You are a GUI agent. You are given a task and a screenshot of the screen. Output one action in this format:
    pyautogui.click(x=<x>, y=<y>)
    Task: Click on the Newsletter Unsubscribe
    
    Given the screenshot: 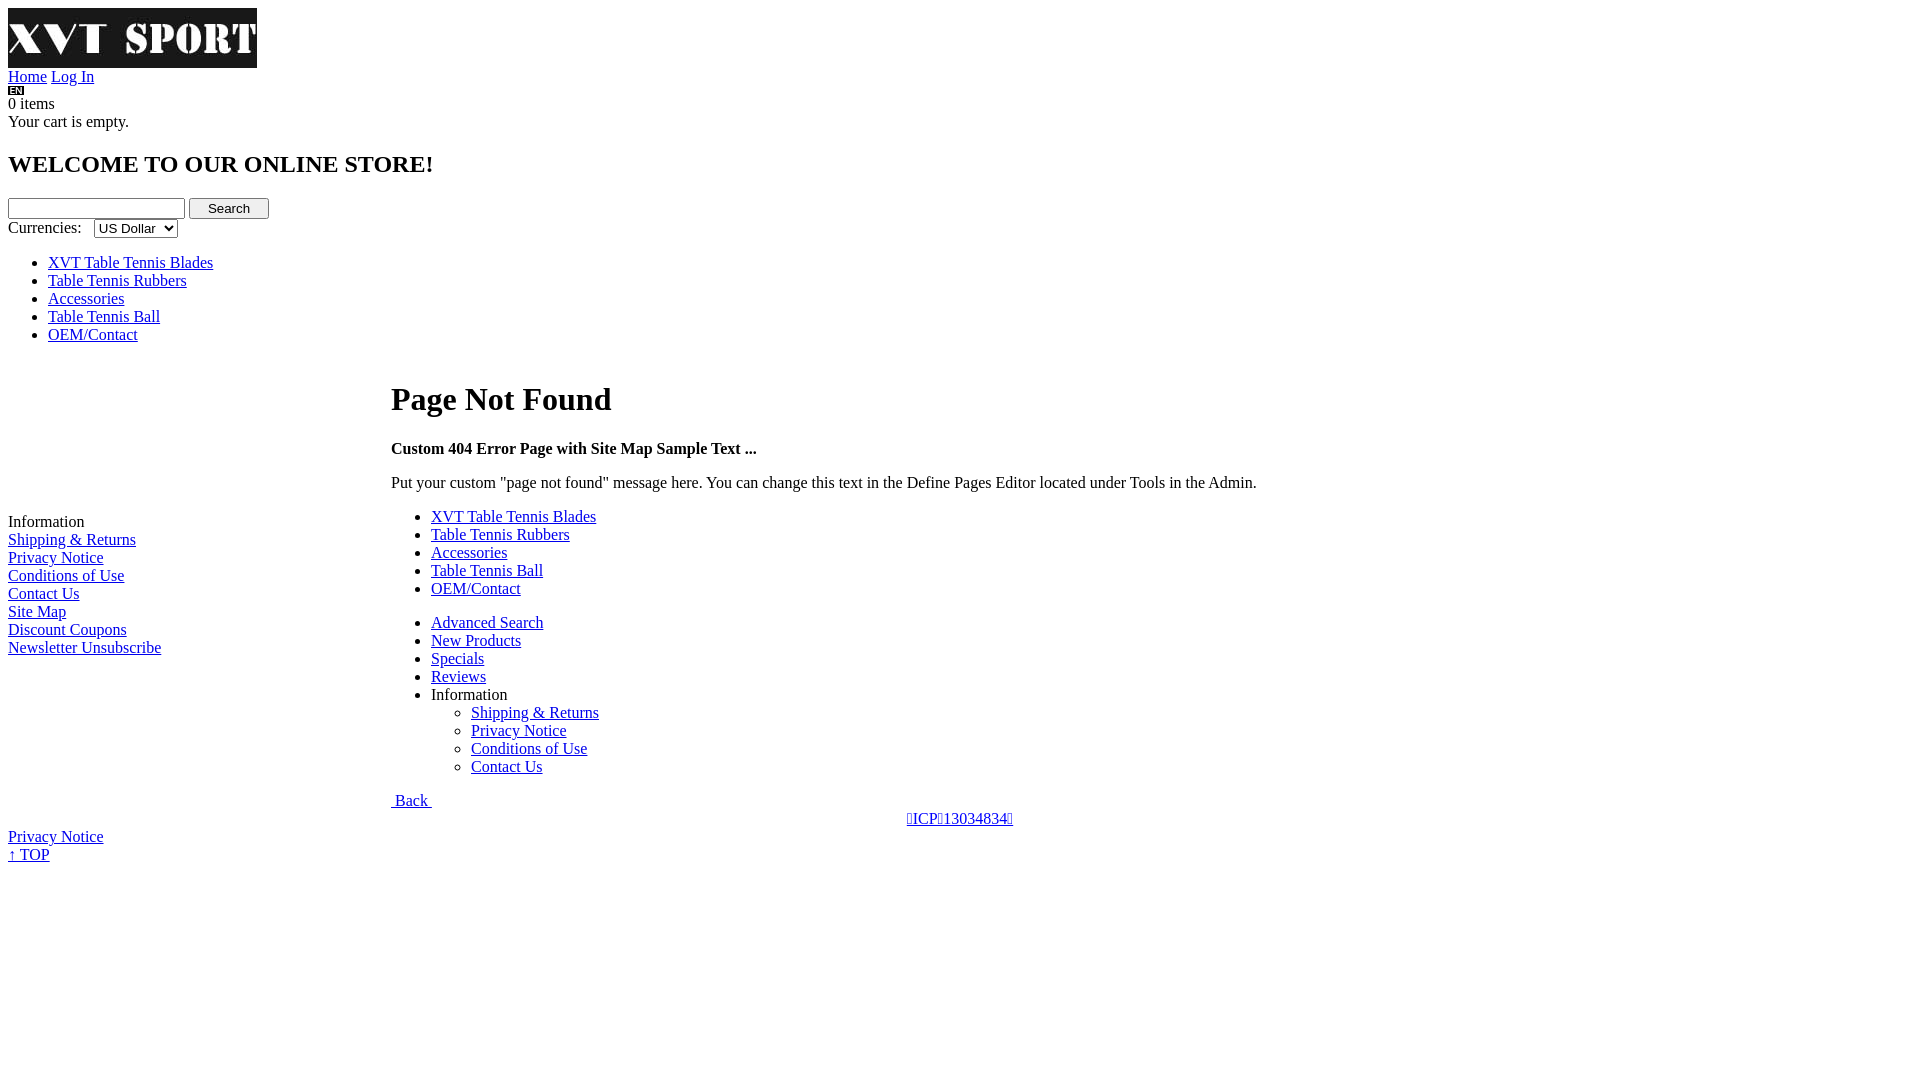 What is the action you would take?
    pyautogui.click(x=84, y=648)
    